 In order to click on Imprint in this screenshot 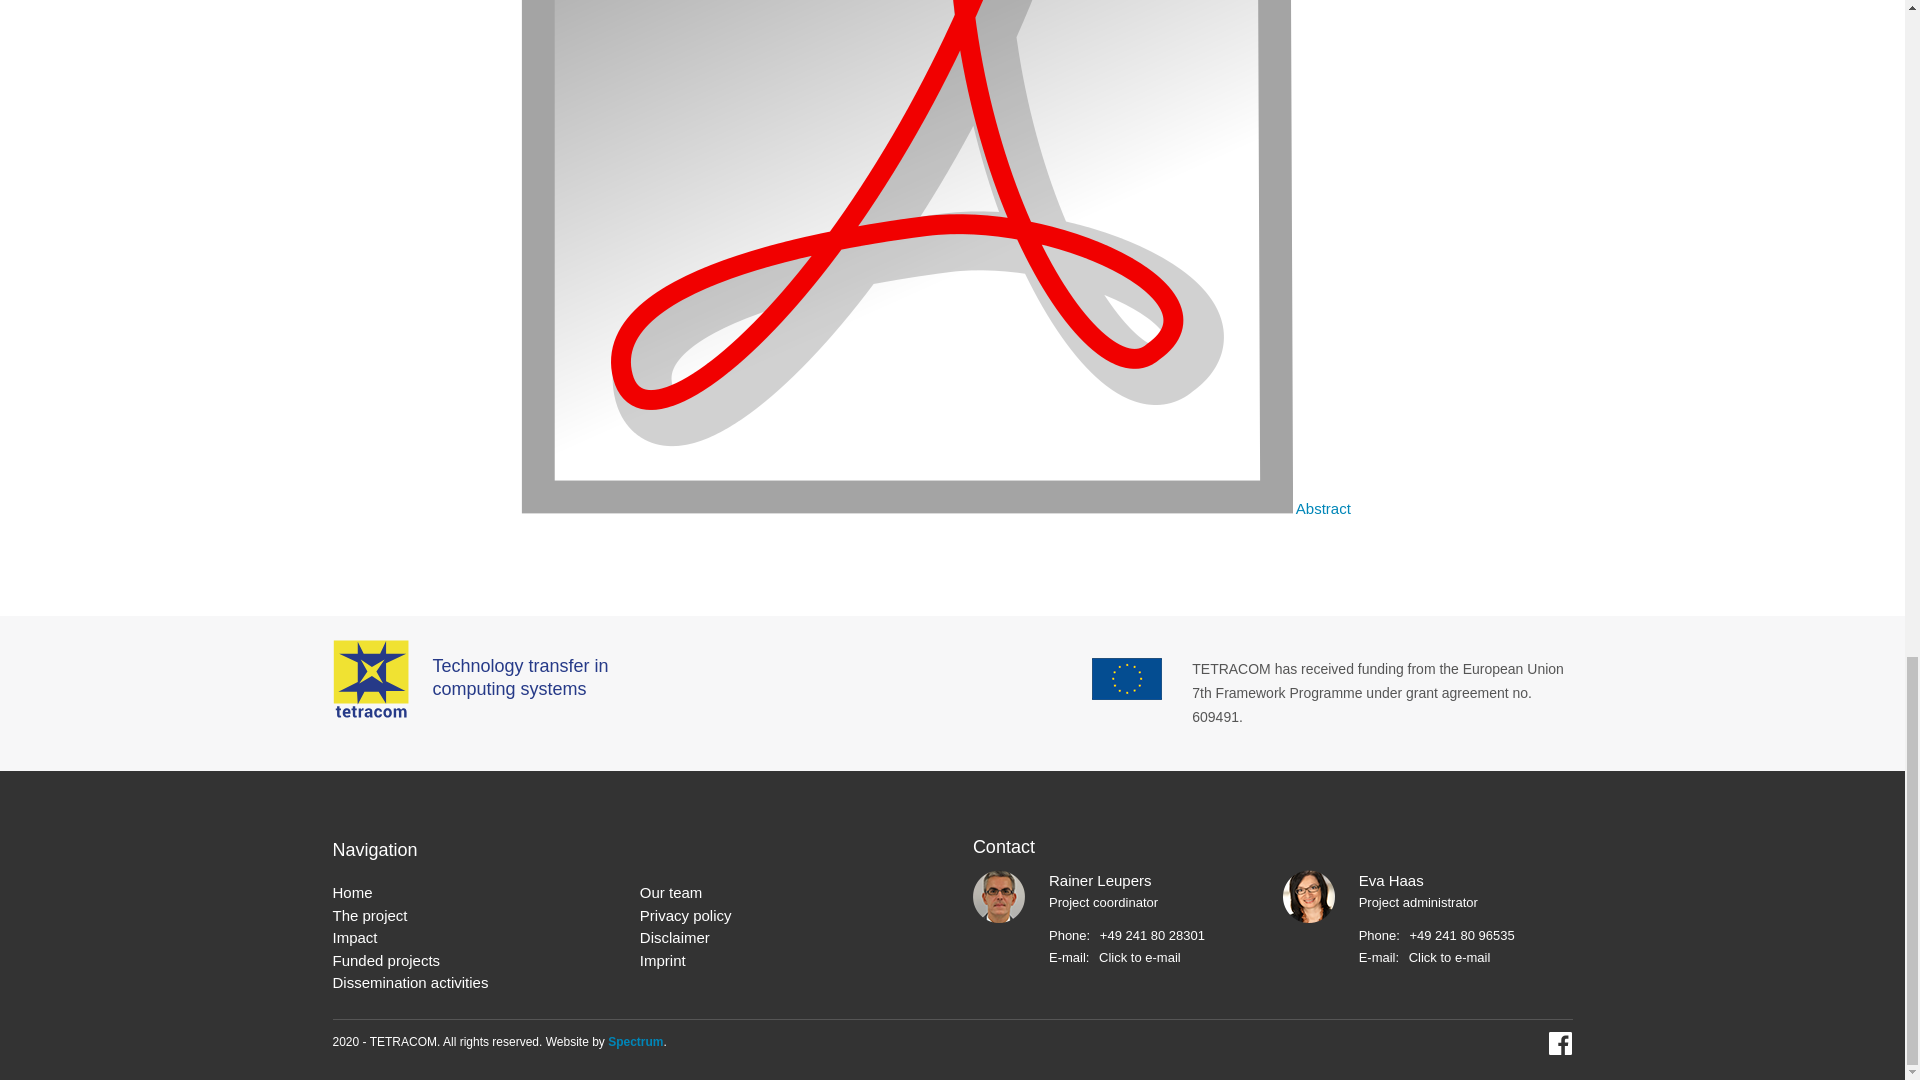, I will do `click(662, 962)`.